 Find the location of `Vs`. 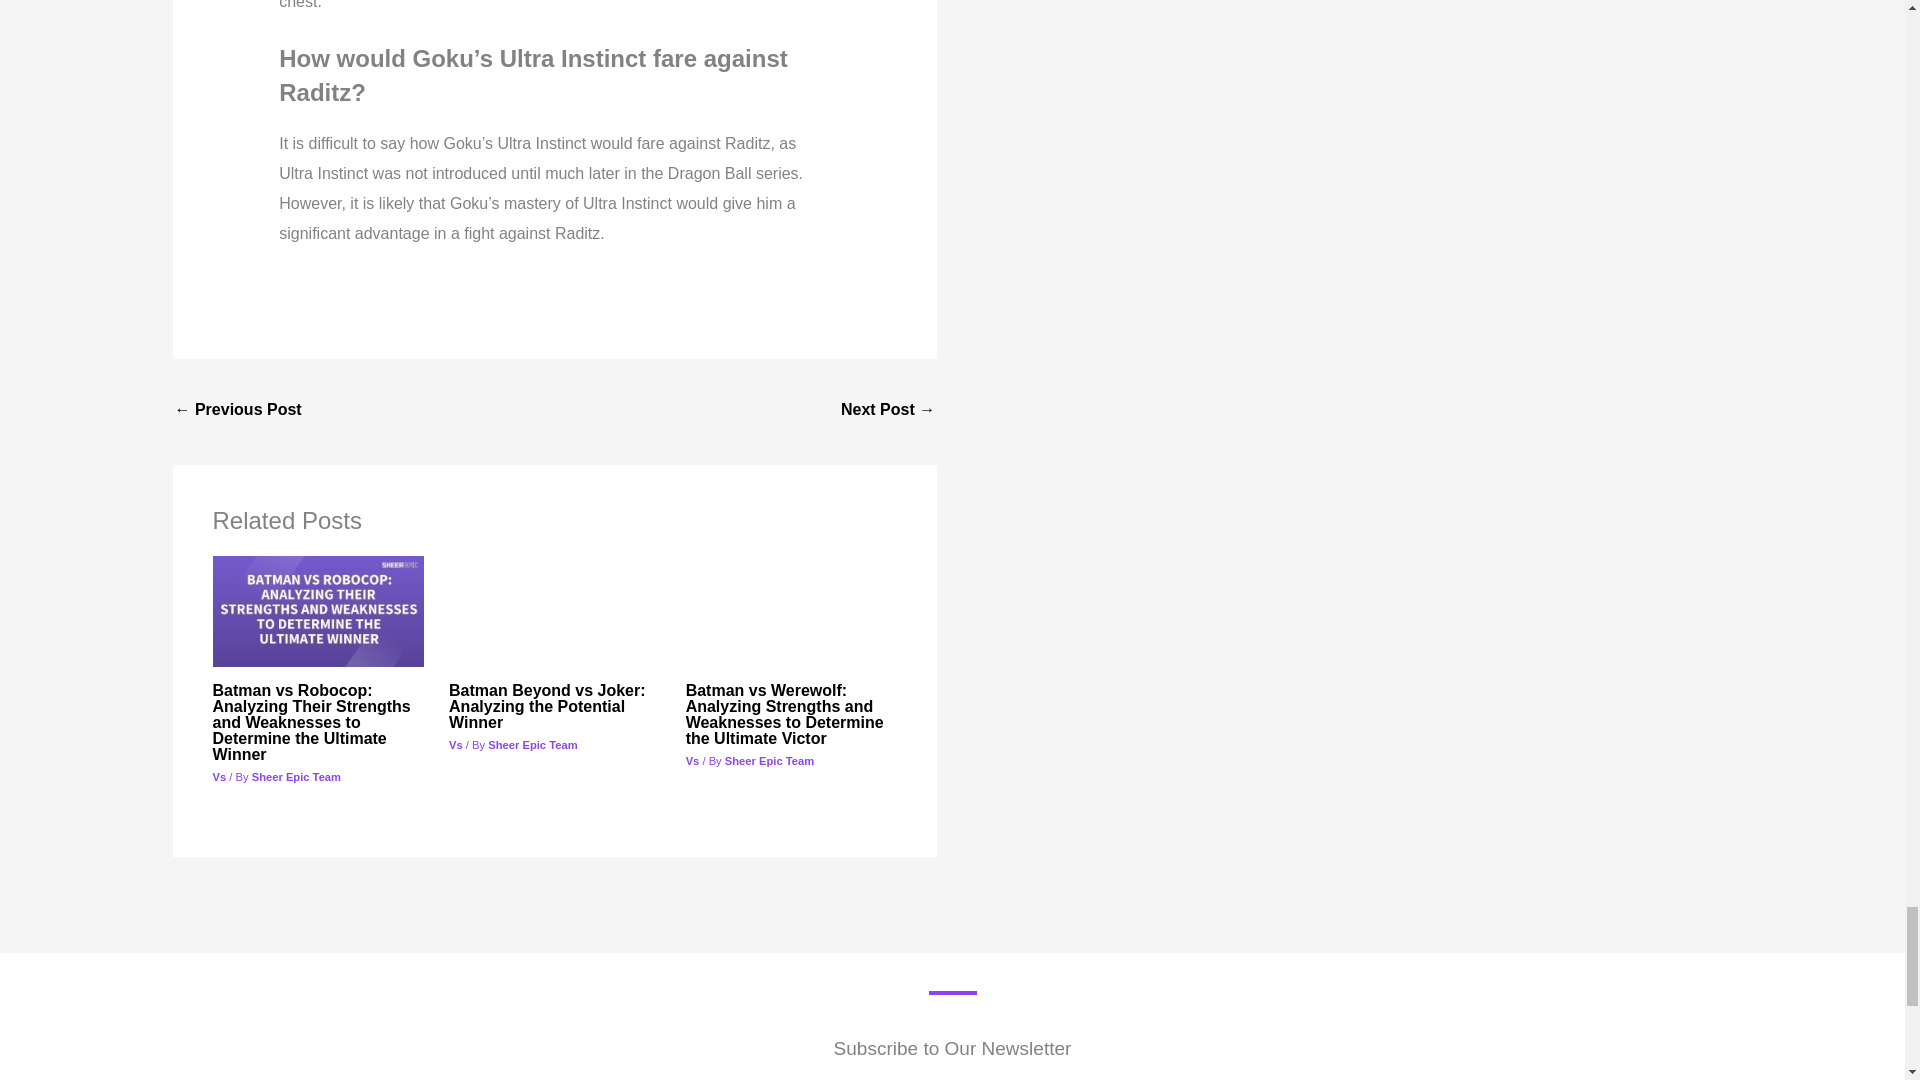

Vs is located at coordinates (456, 744).